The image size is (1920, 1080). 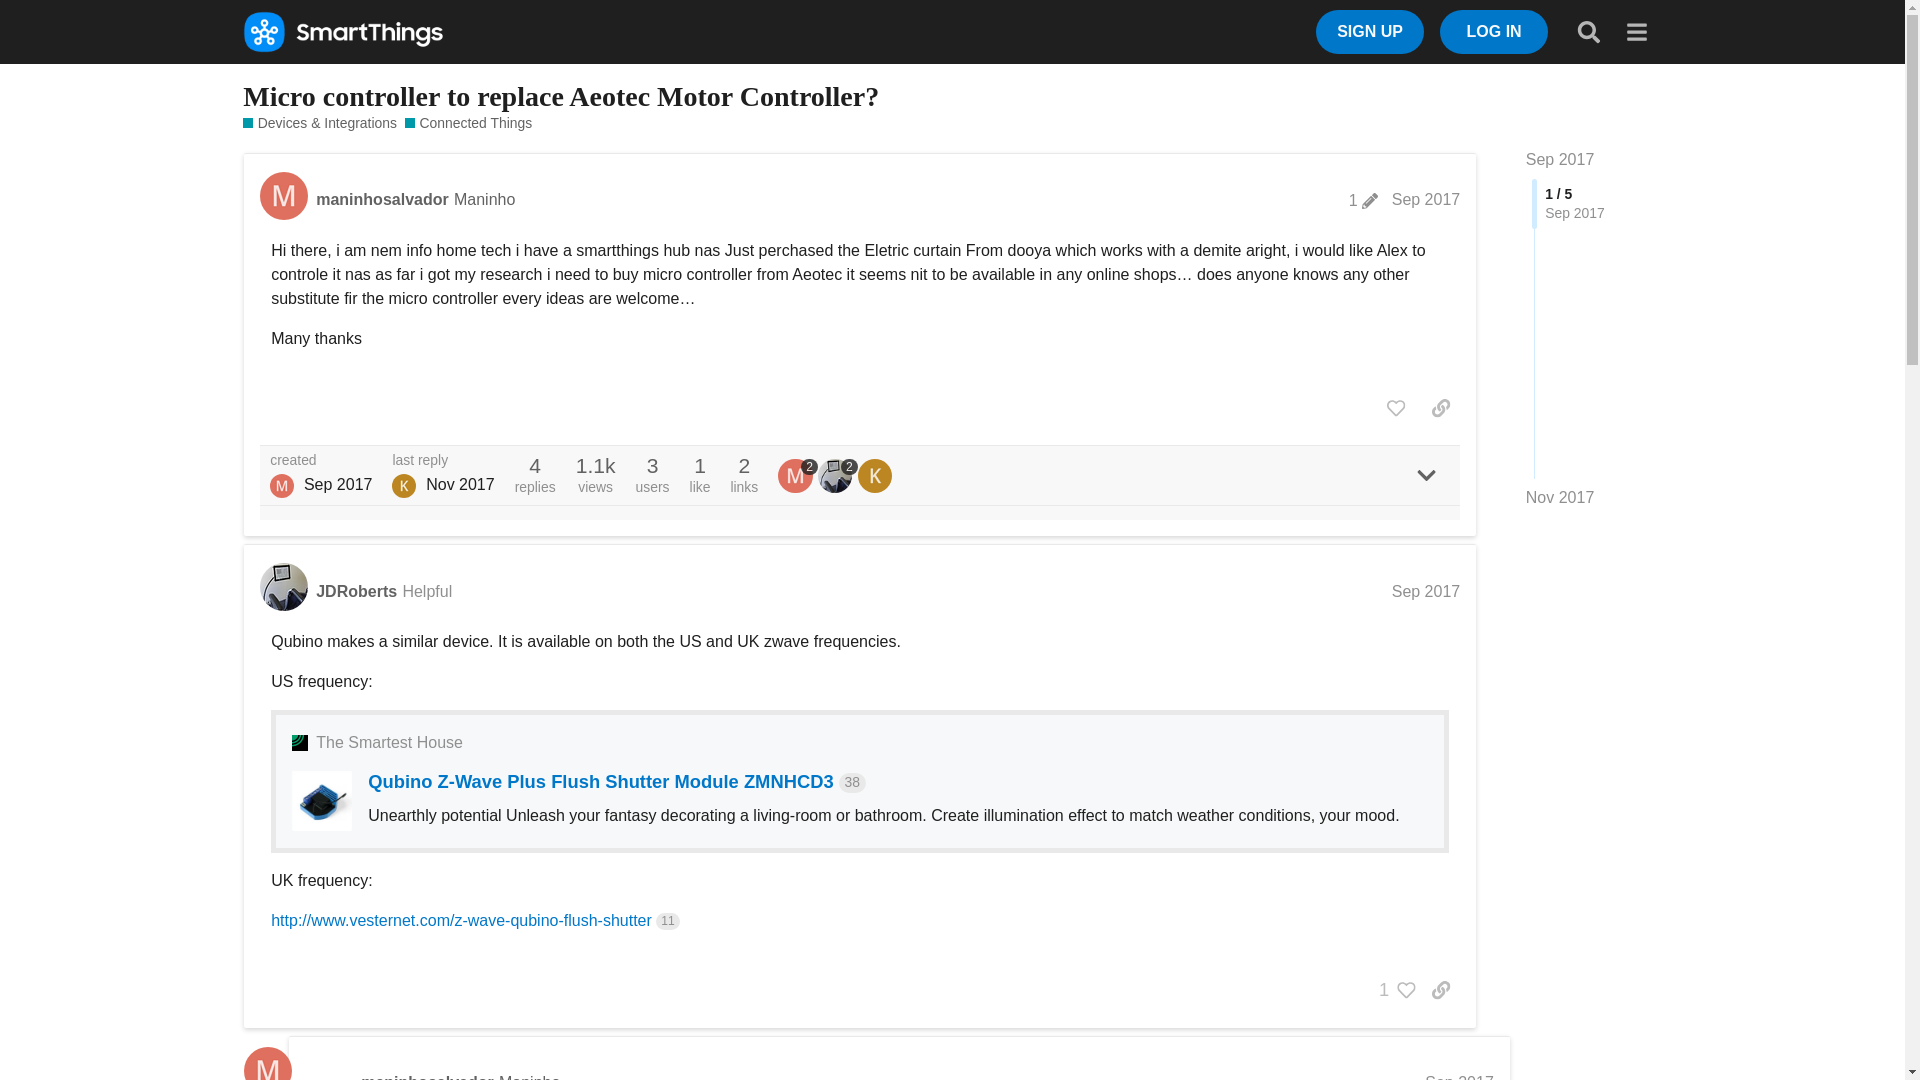 I want to click on Connected Things, so click(x=468, y=123).